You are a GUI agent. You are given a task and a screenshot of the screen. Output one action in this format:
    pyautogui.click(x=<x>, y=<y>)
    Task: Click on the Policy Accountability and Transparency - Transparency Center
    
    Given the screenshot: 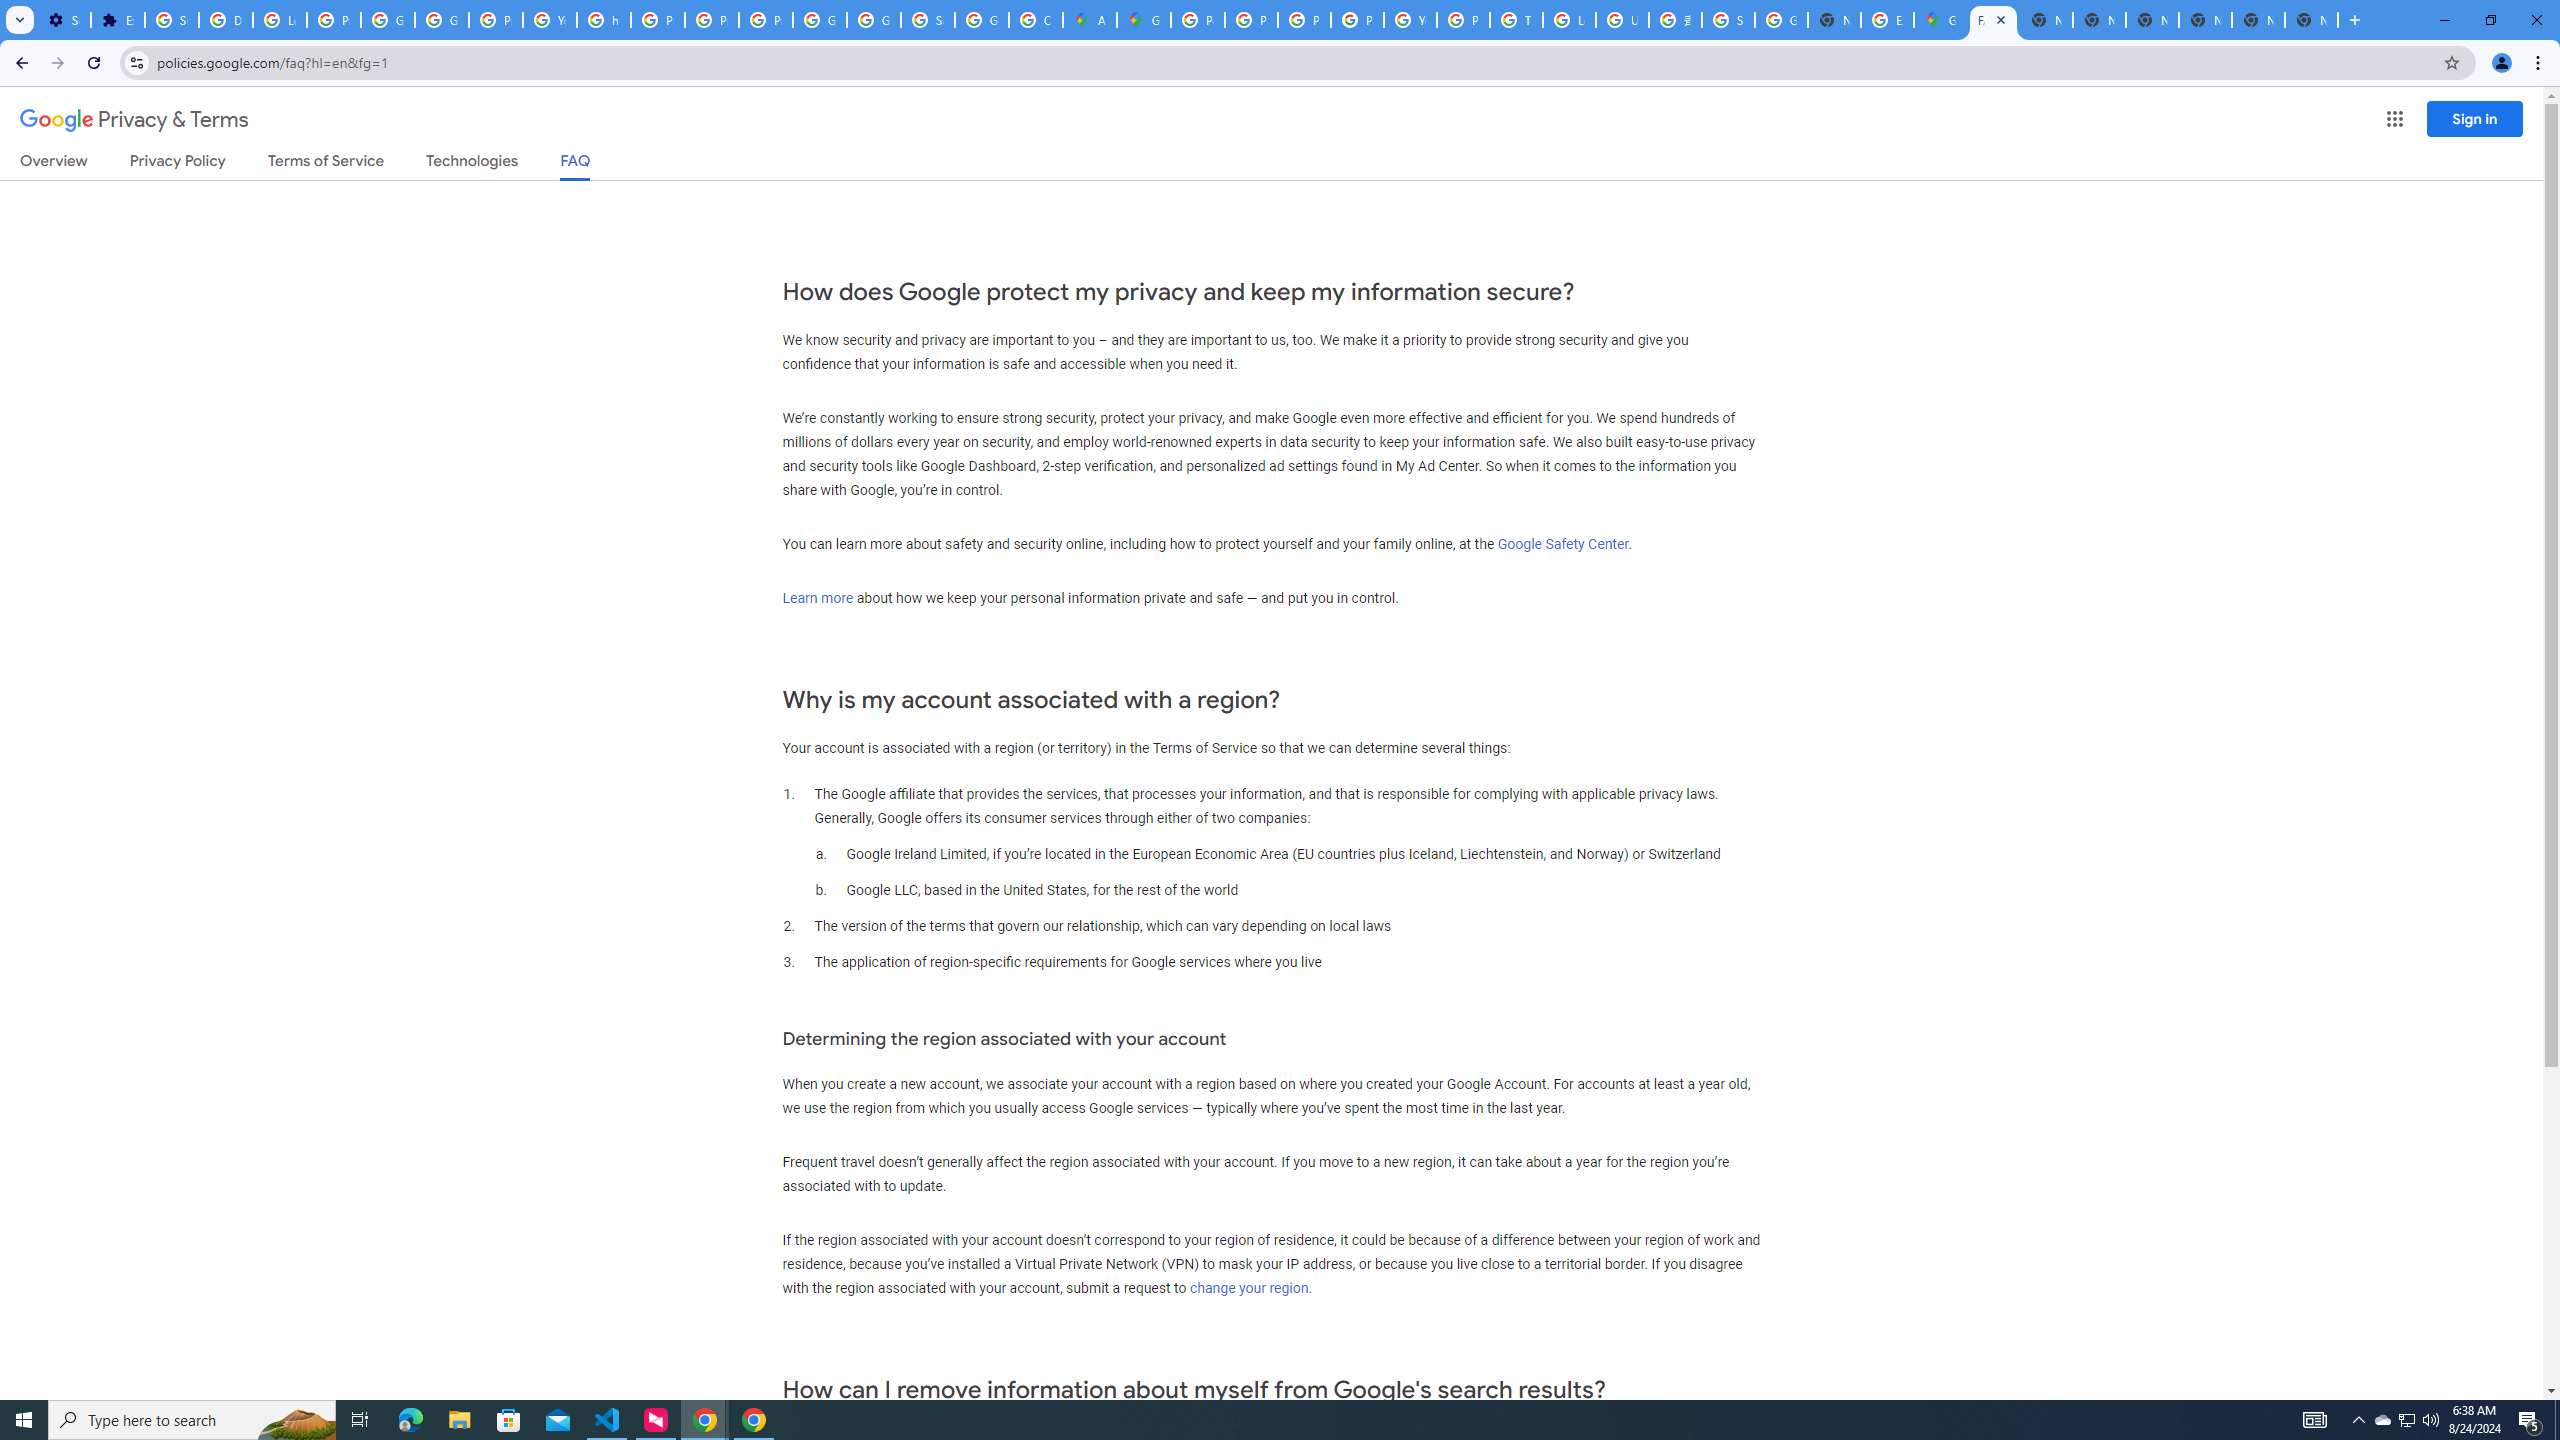 What is the action you would take?
    pyautogui.click(x=1198, y=20)
    